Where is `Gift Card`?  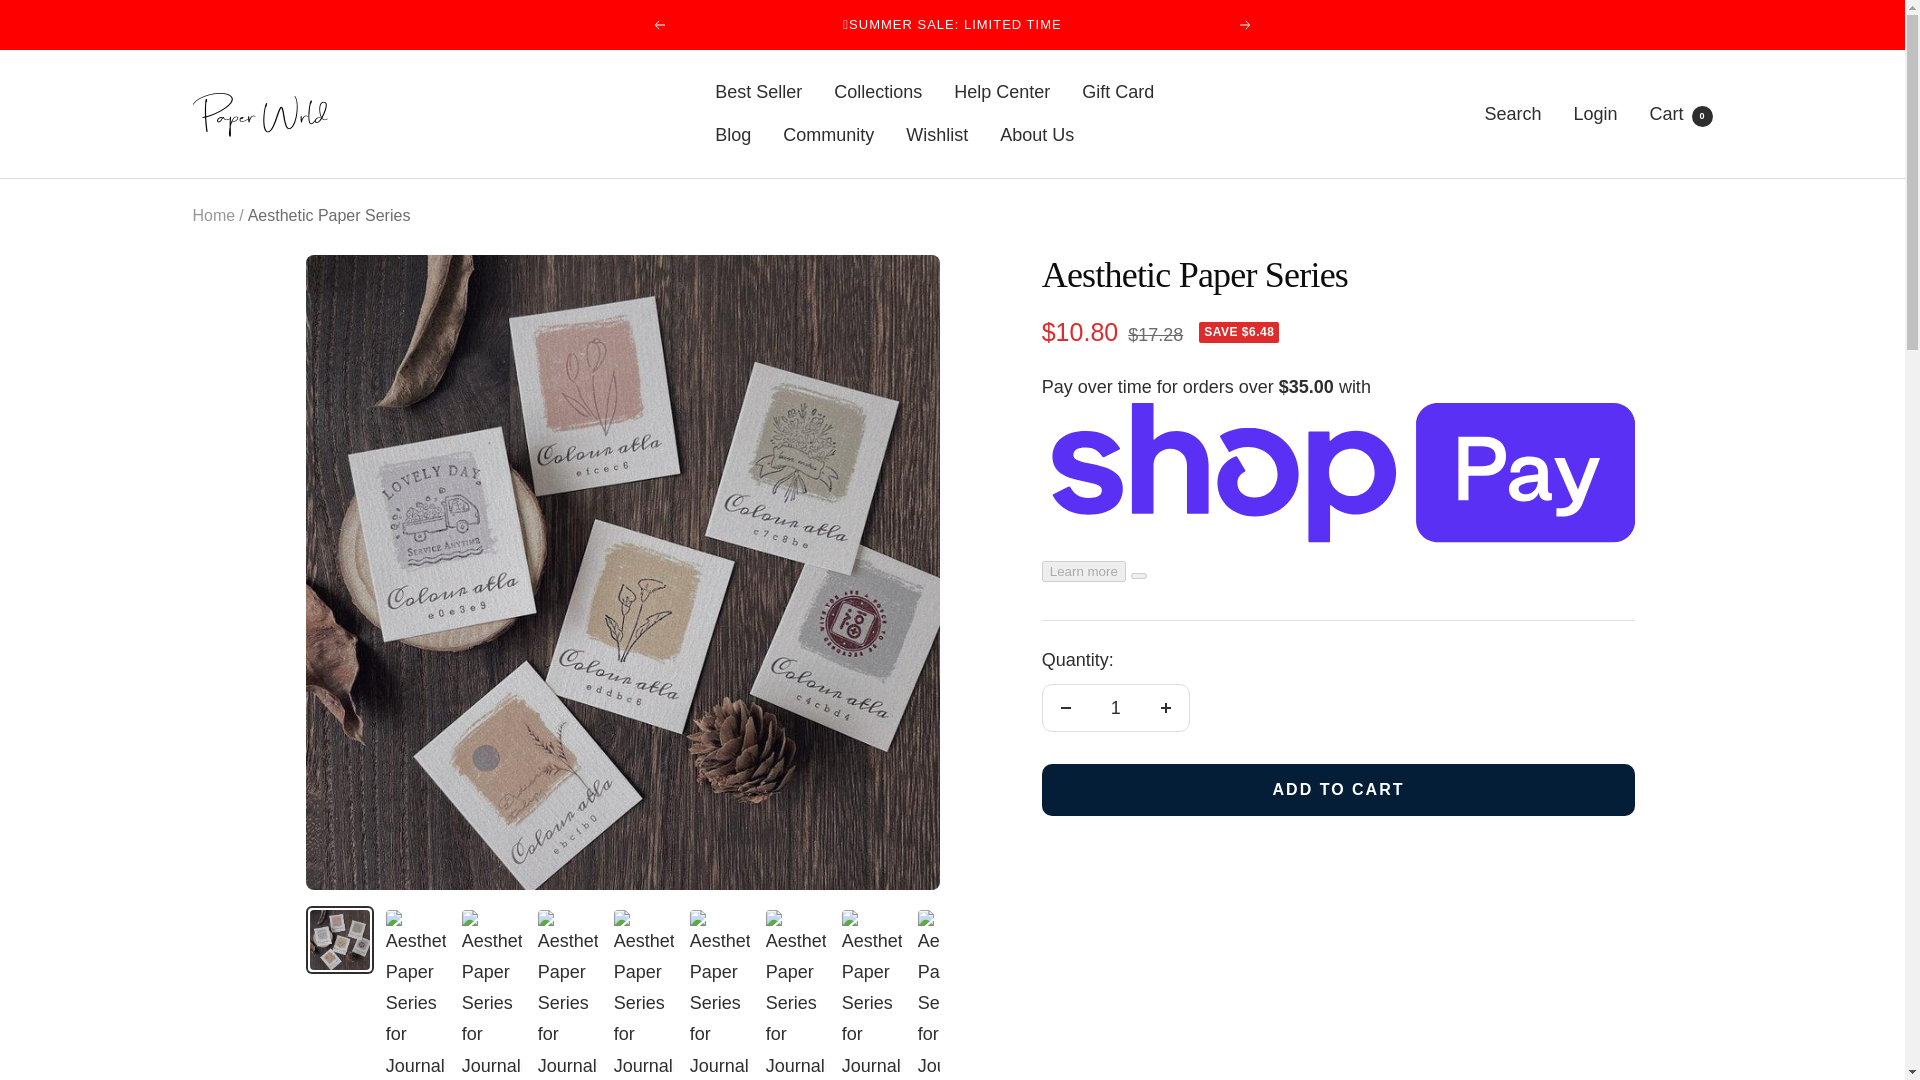 Gift Card is located at coordinates (1118, 92).